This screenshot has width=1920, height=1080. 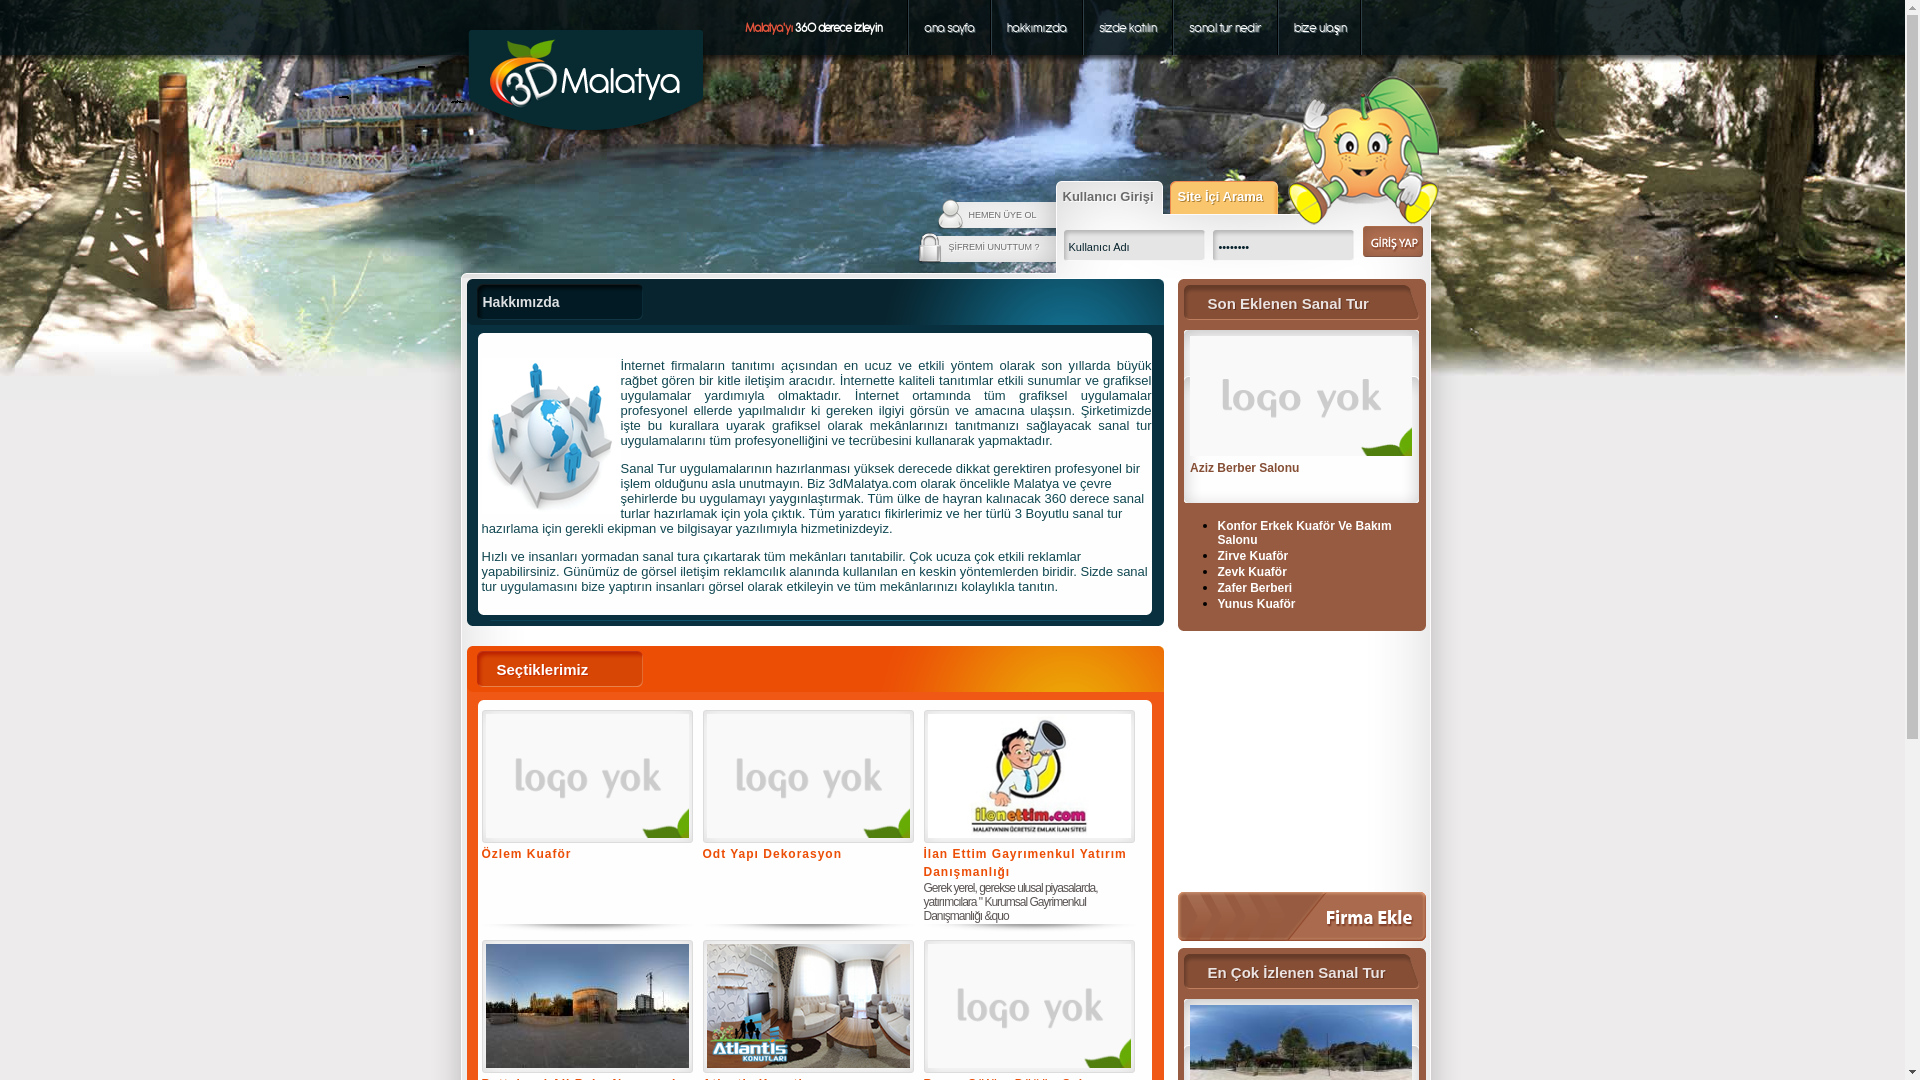 I want to click on Aziz Berber Salonu, so click(x=1244, y=468).